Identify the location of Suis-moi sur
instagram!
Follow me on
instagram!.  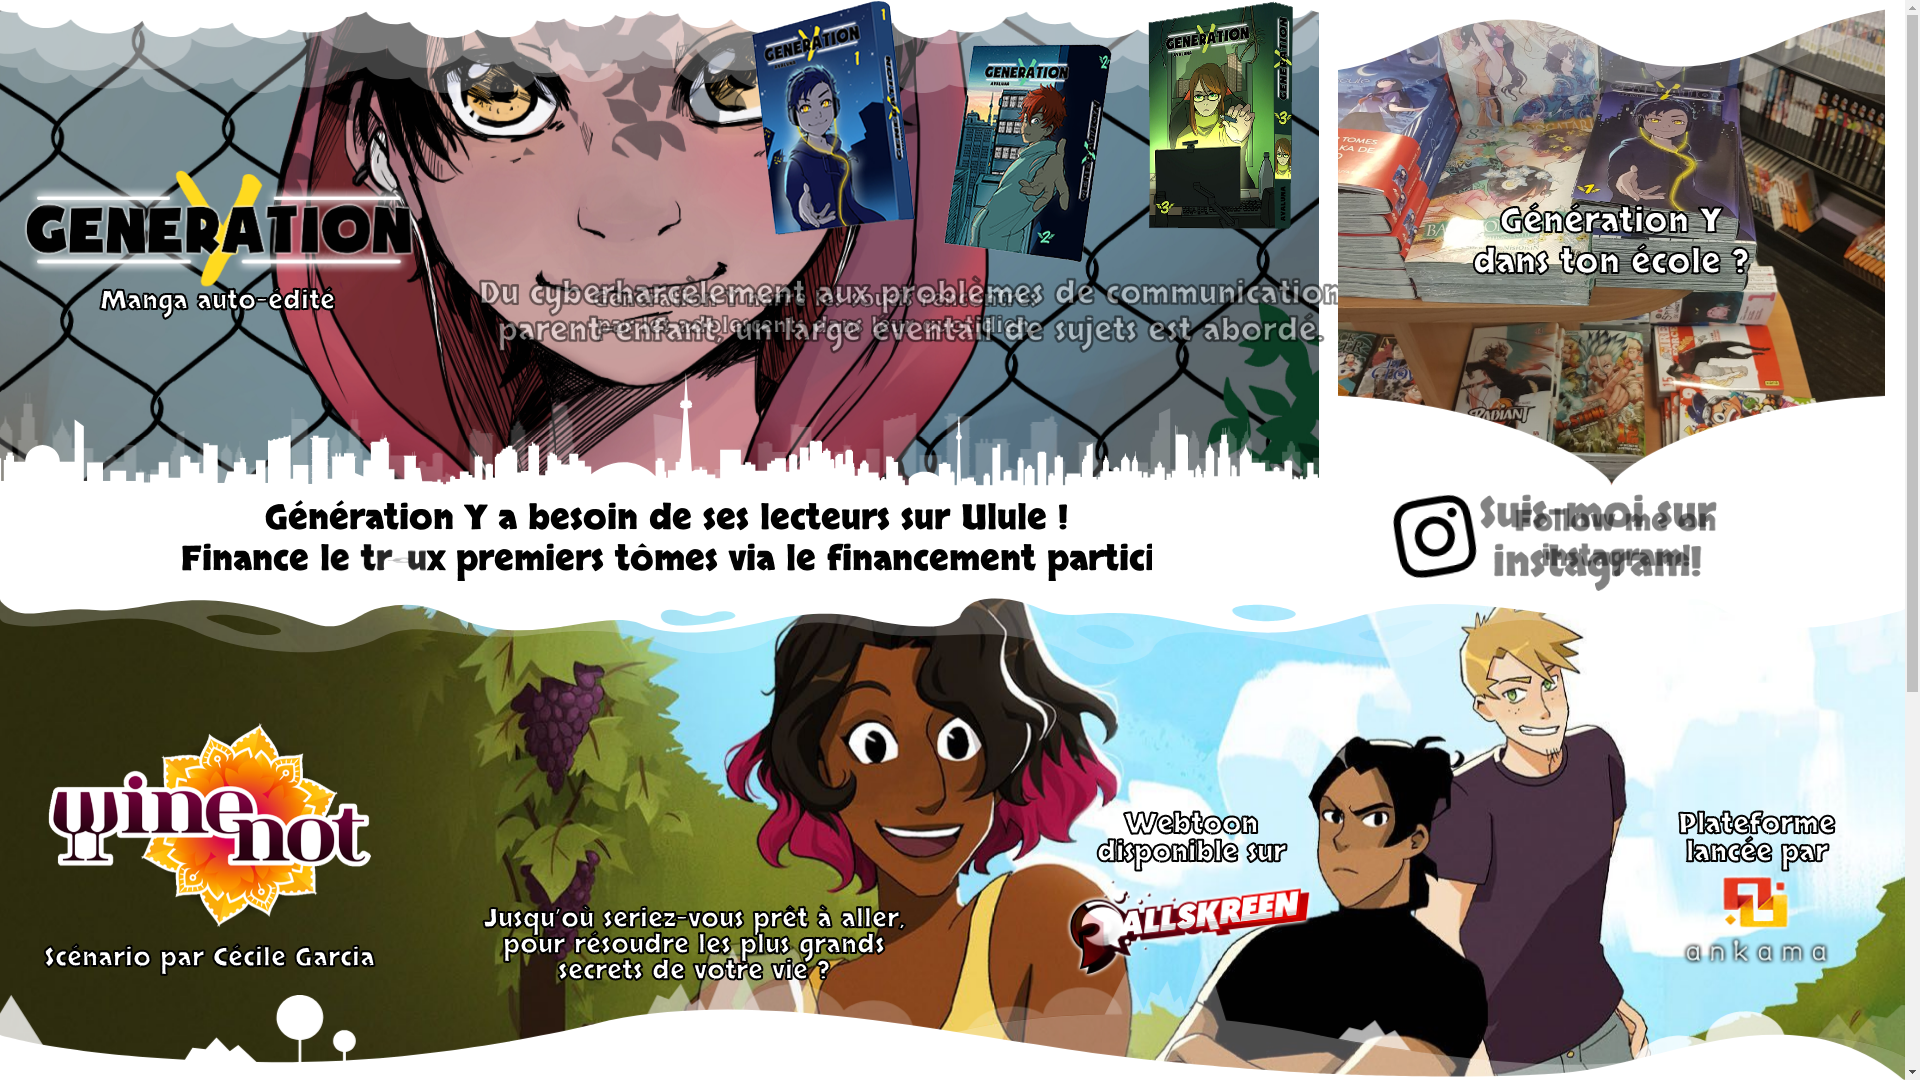
(1609, 540).